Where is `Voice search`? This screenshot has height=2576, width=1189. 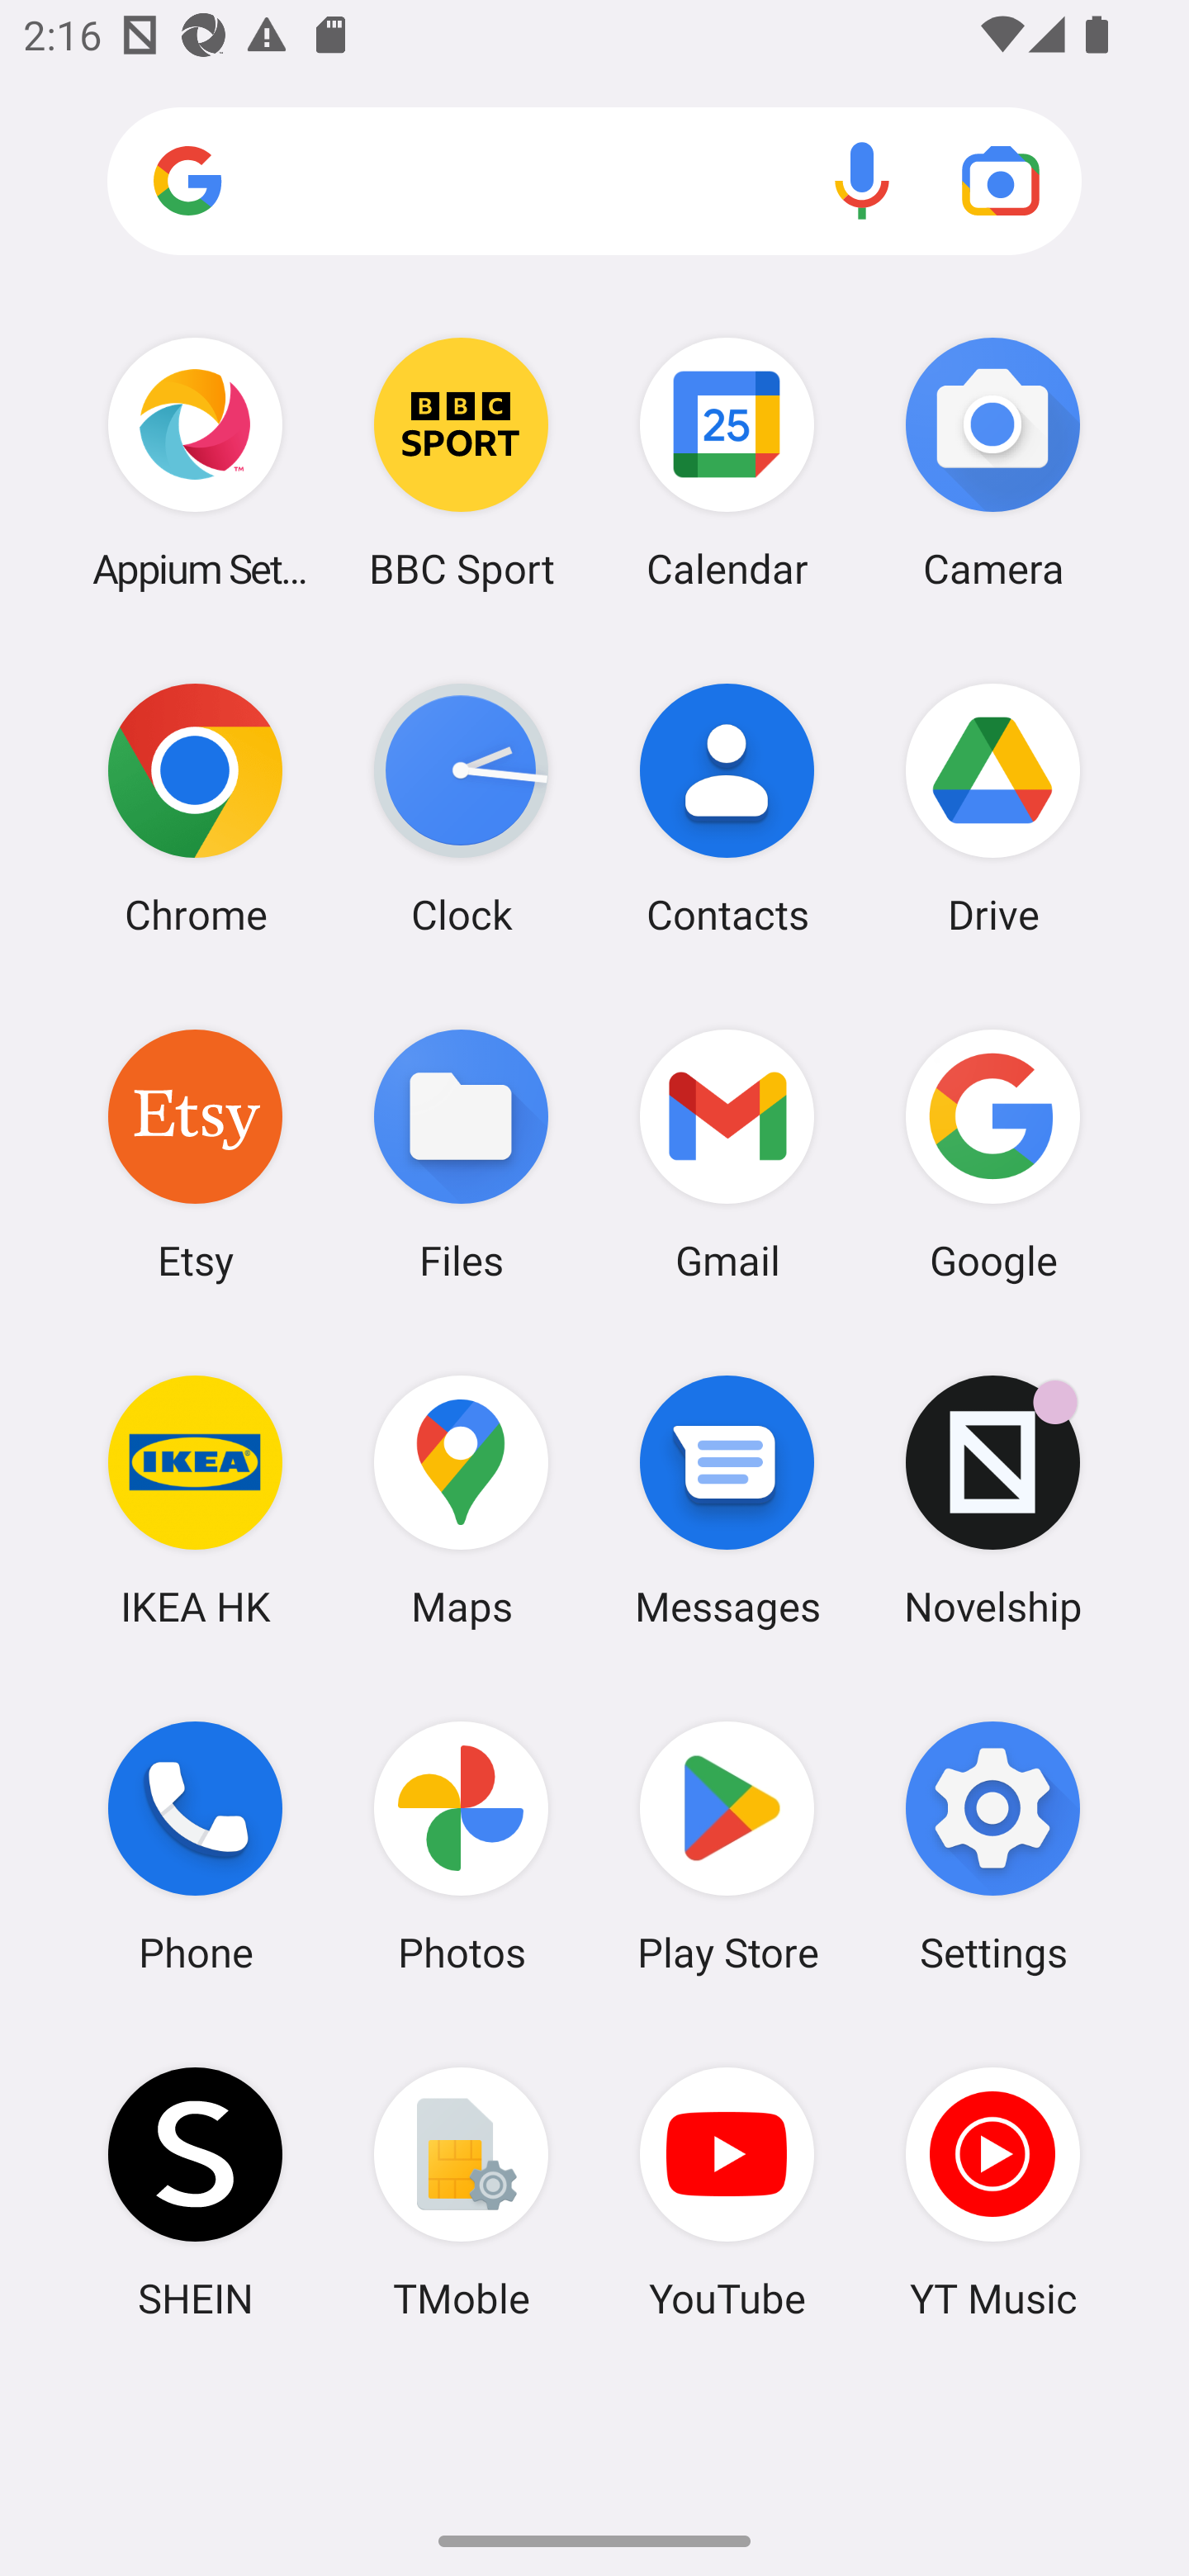
Voice search is located at coordinates (862, 180).